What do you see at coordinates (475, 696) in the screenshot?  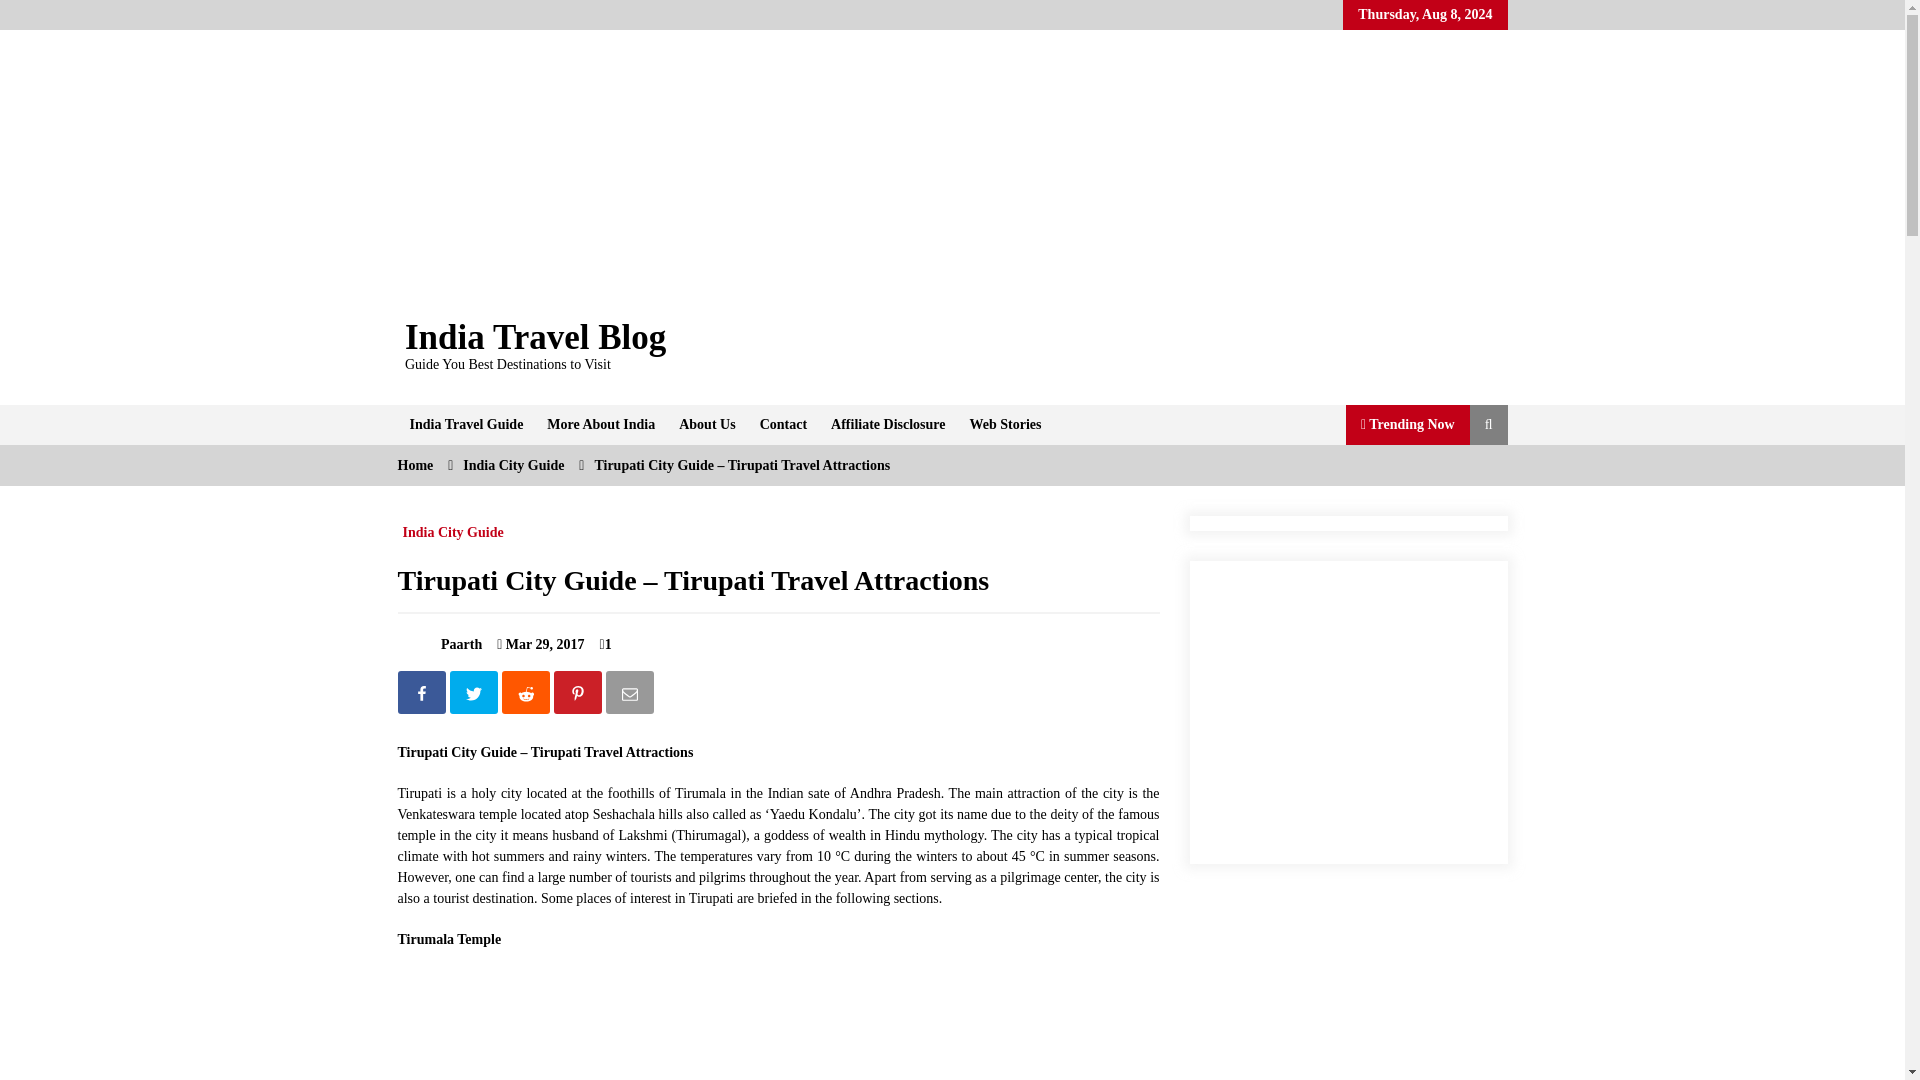 I see `Tweet` at bounding box center [475, 696].